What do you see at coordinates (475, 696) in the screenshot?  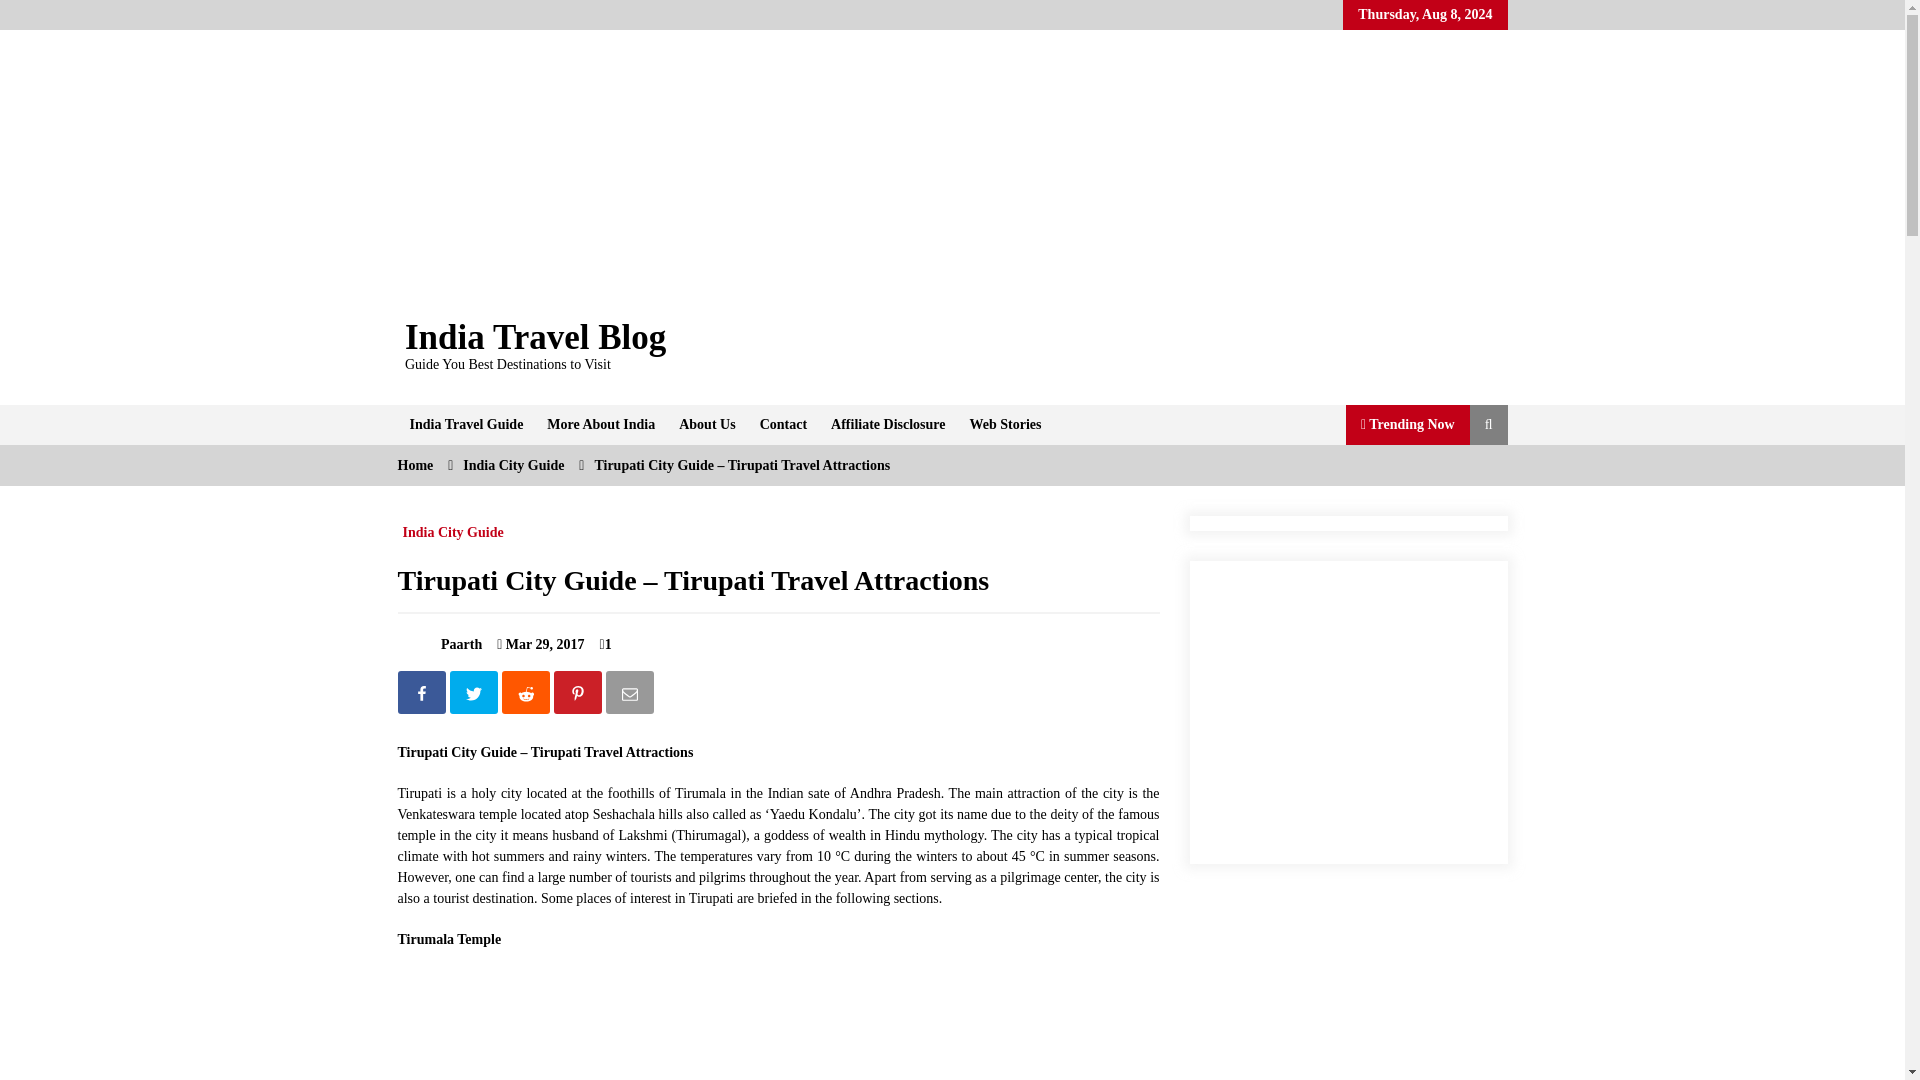 I see `Tweet` at bounding box center [475, 696].